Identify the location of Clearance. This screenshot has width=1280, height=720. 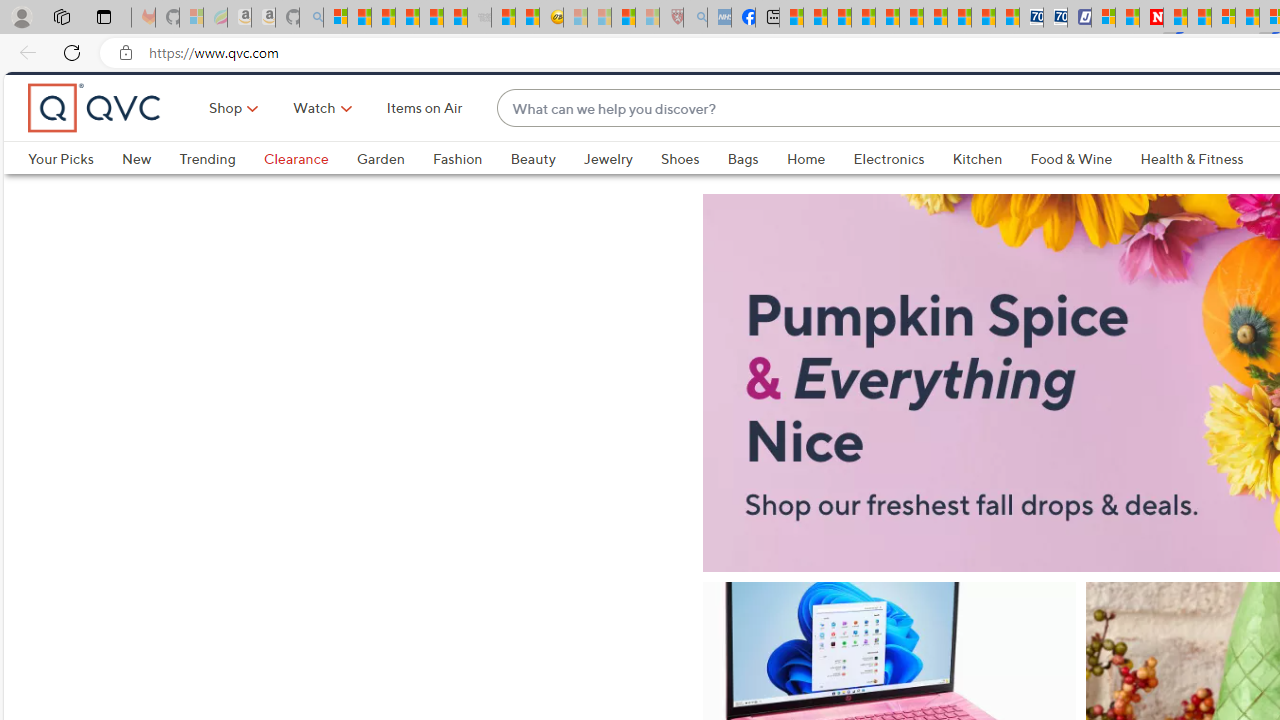
(310, 192).